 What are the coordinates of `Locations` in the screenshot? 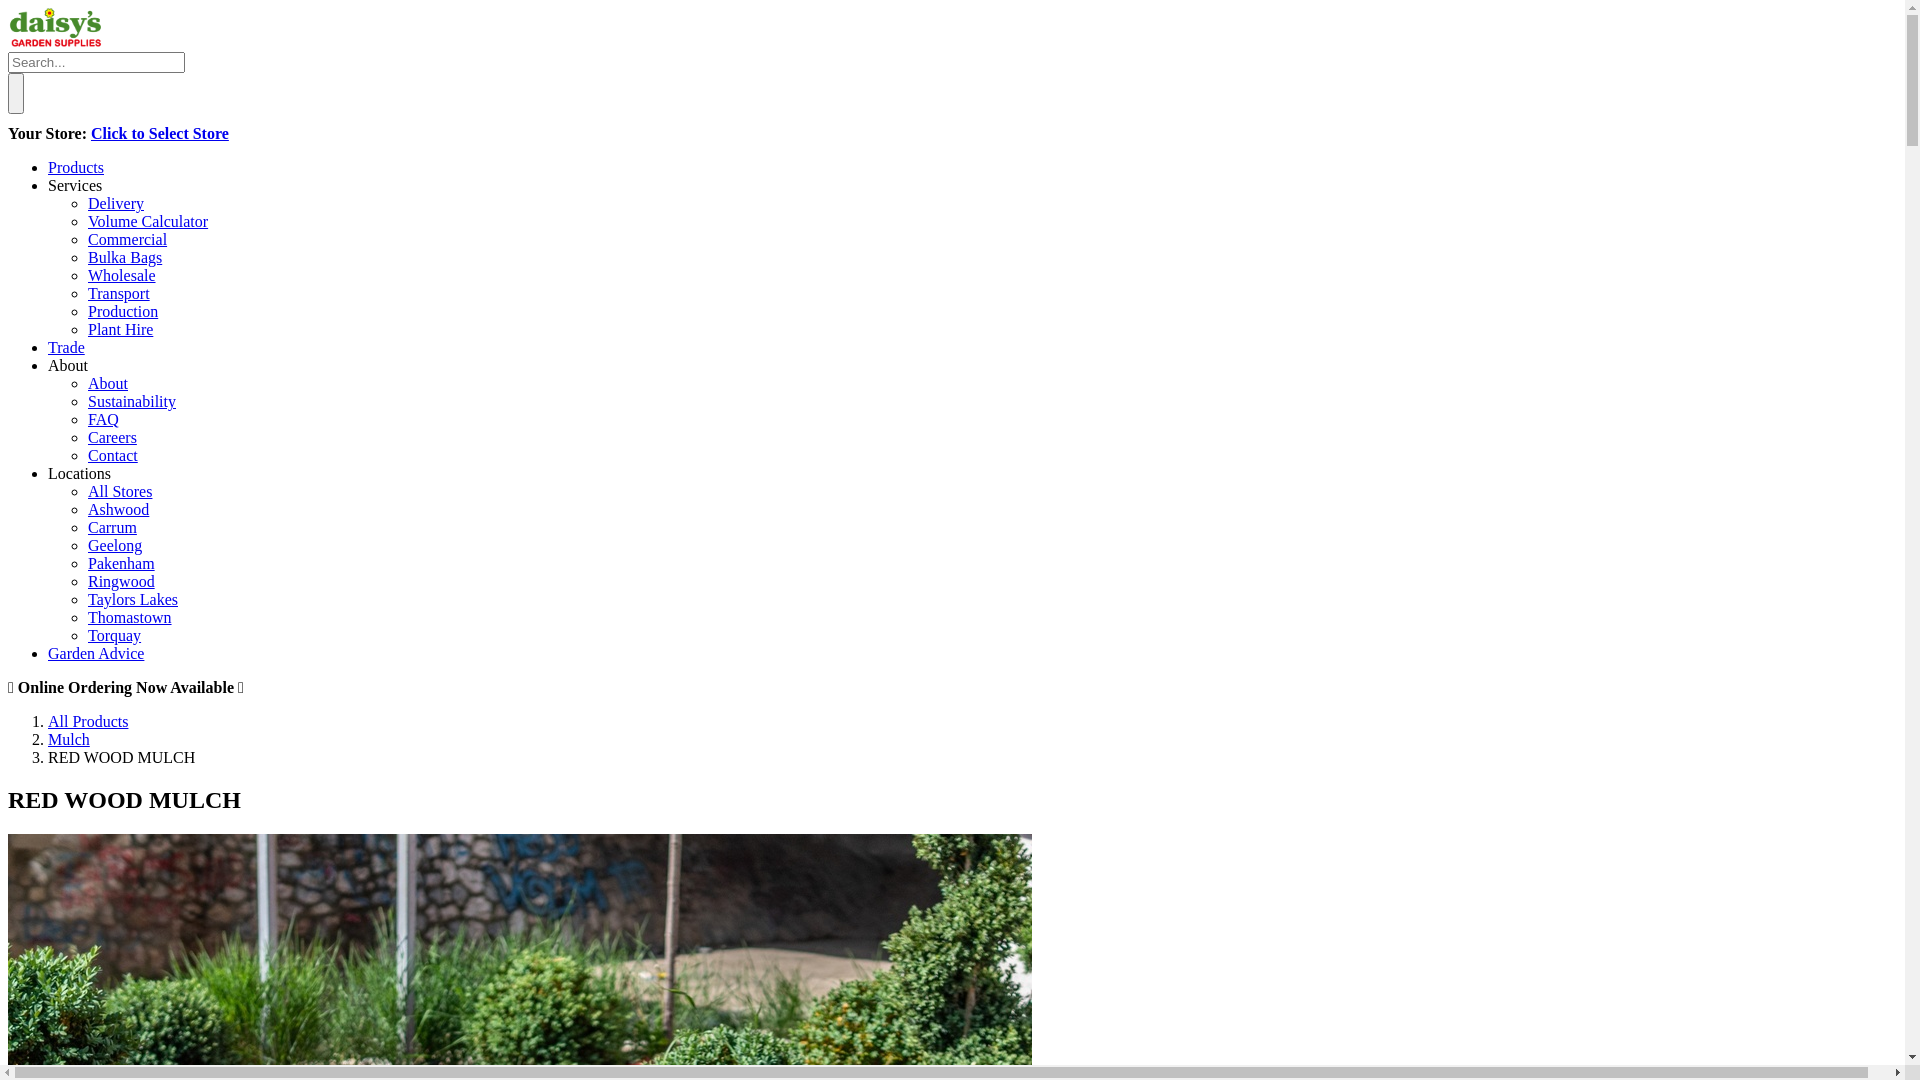 It's located at (80, 474).